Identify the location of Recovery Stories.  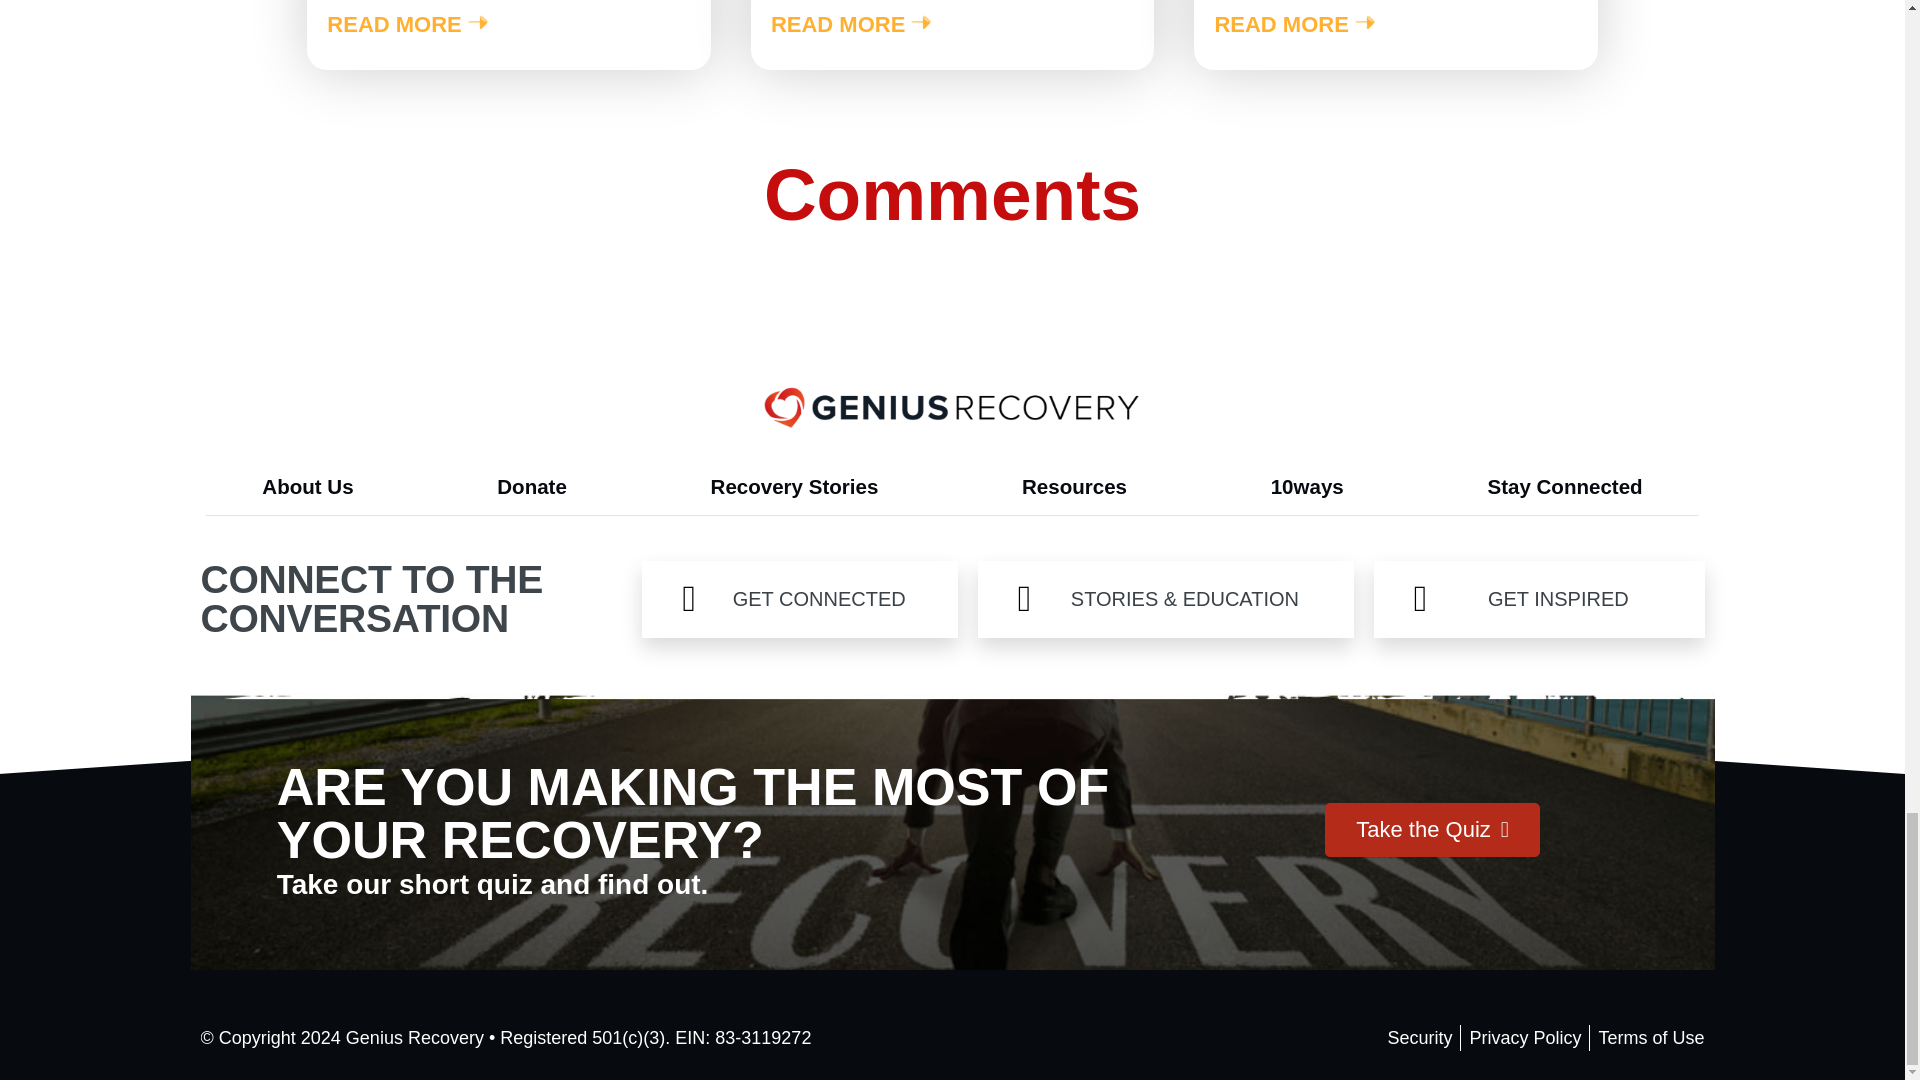
(794, 486).